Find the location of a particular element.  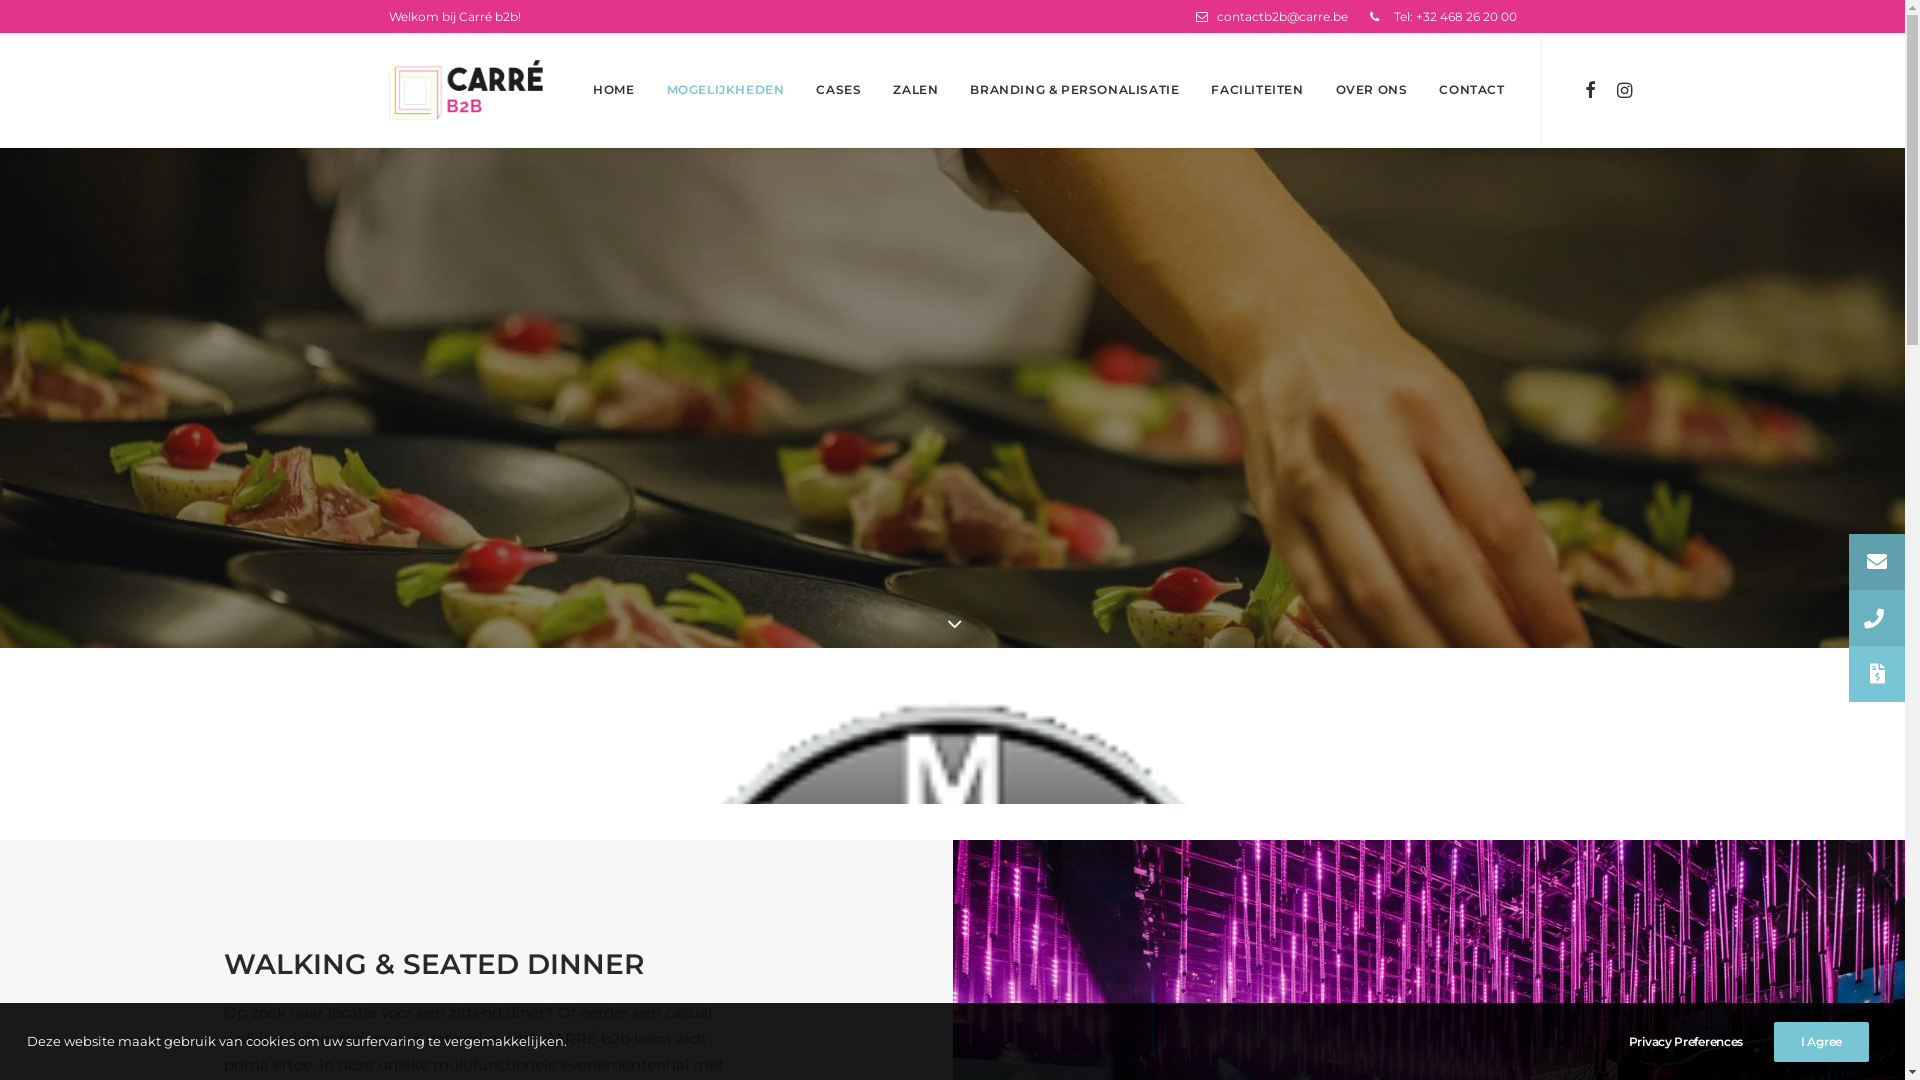

Privacy Preferences is located at coordinates (1700, 1042).